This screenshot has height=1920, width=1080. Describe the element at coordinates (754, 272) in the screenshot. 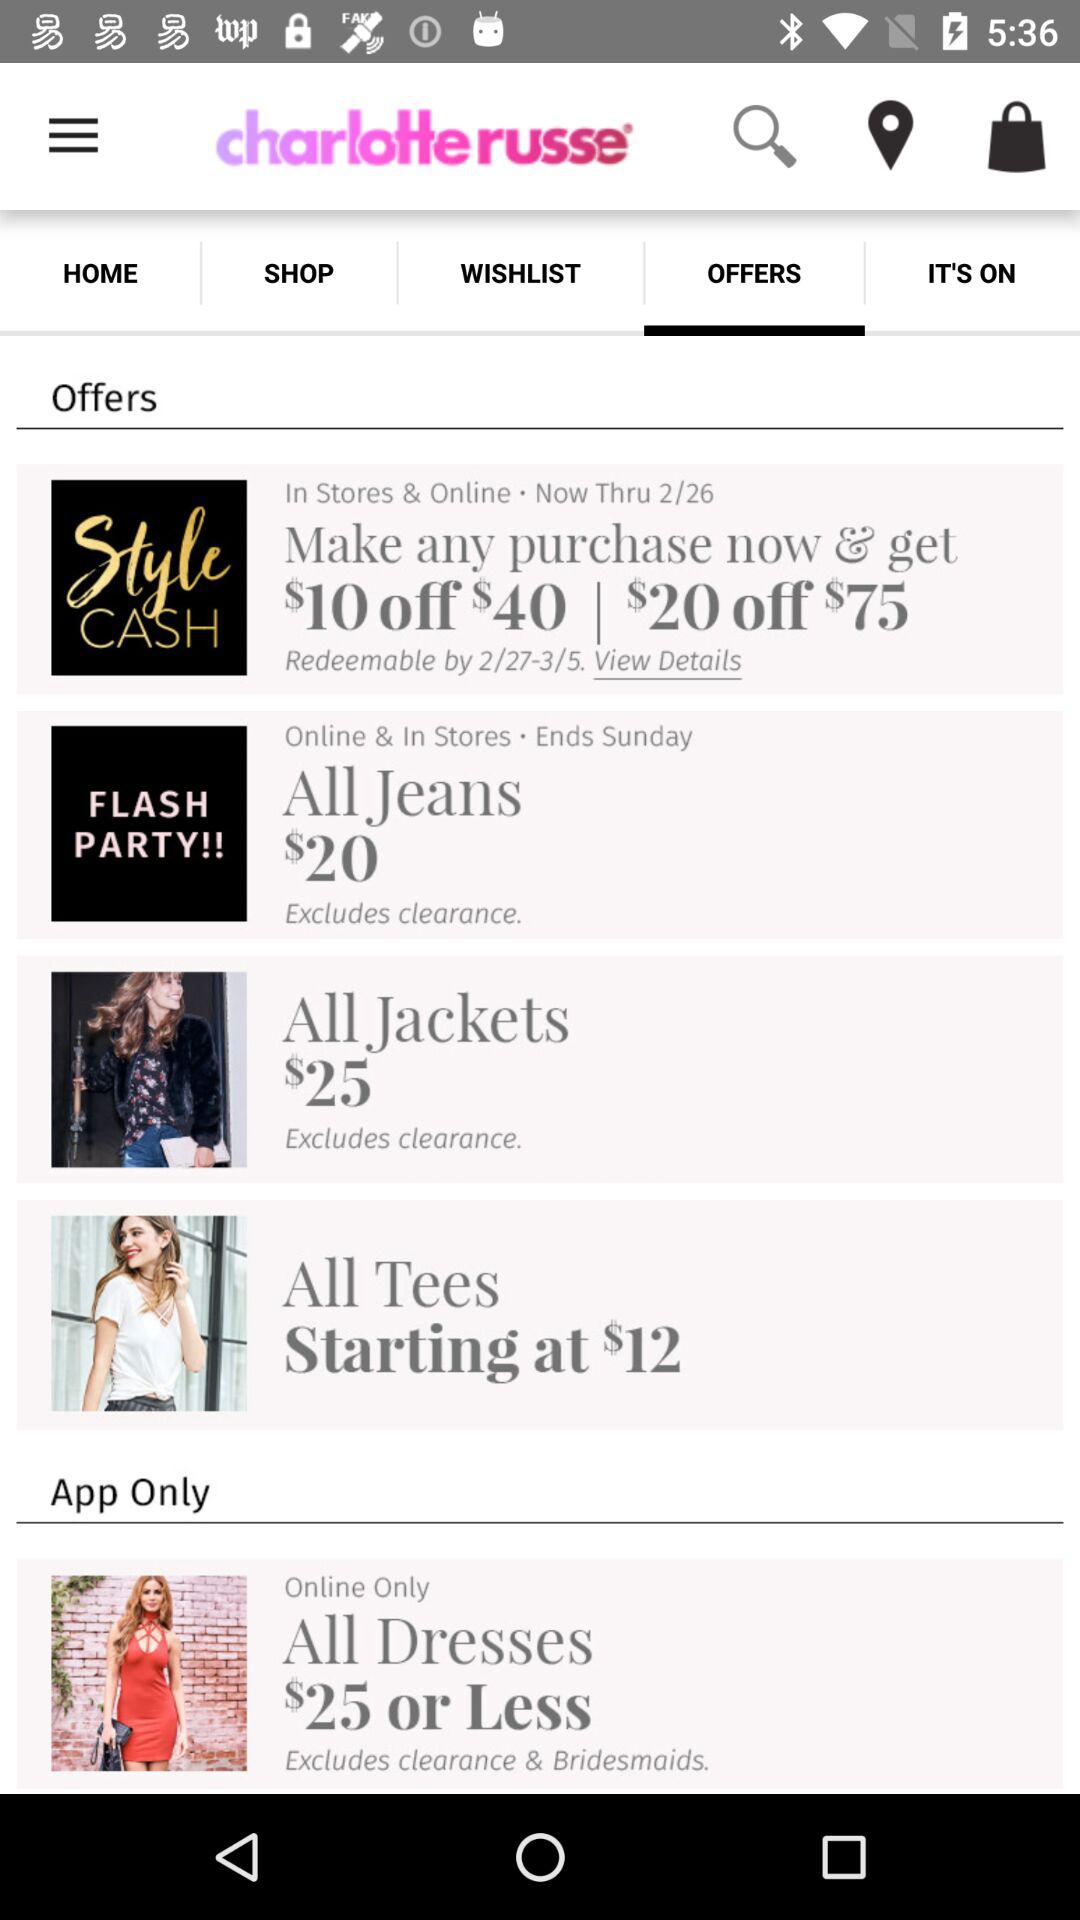

I see `choose the offers` at that location.